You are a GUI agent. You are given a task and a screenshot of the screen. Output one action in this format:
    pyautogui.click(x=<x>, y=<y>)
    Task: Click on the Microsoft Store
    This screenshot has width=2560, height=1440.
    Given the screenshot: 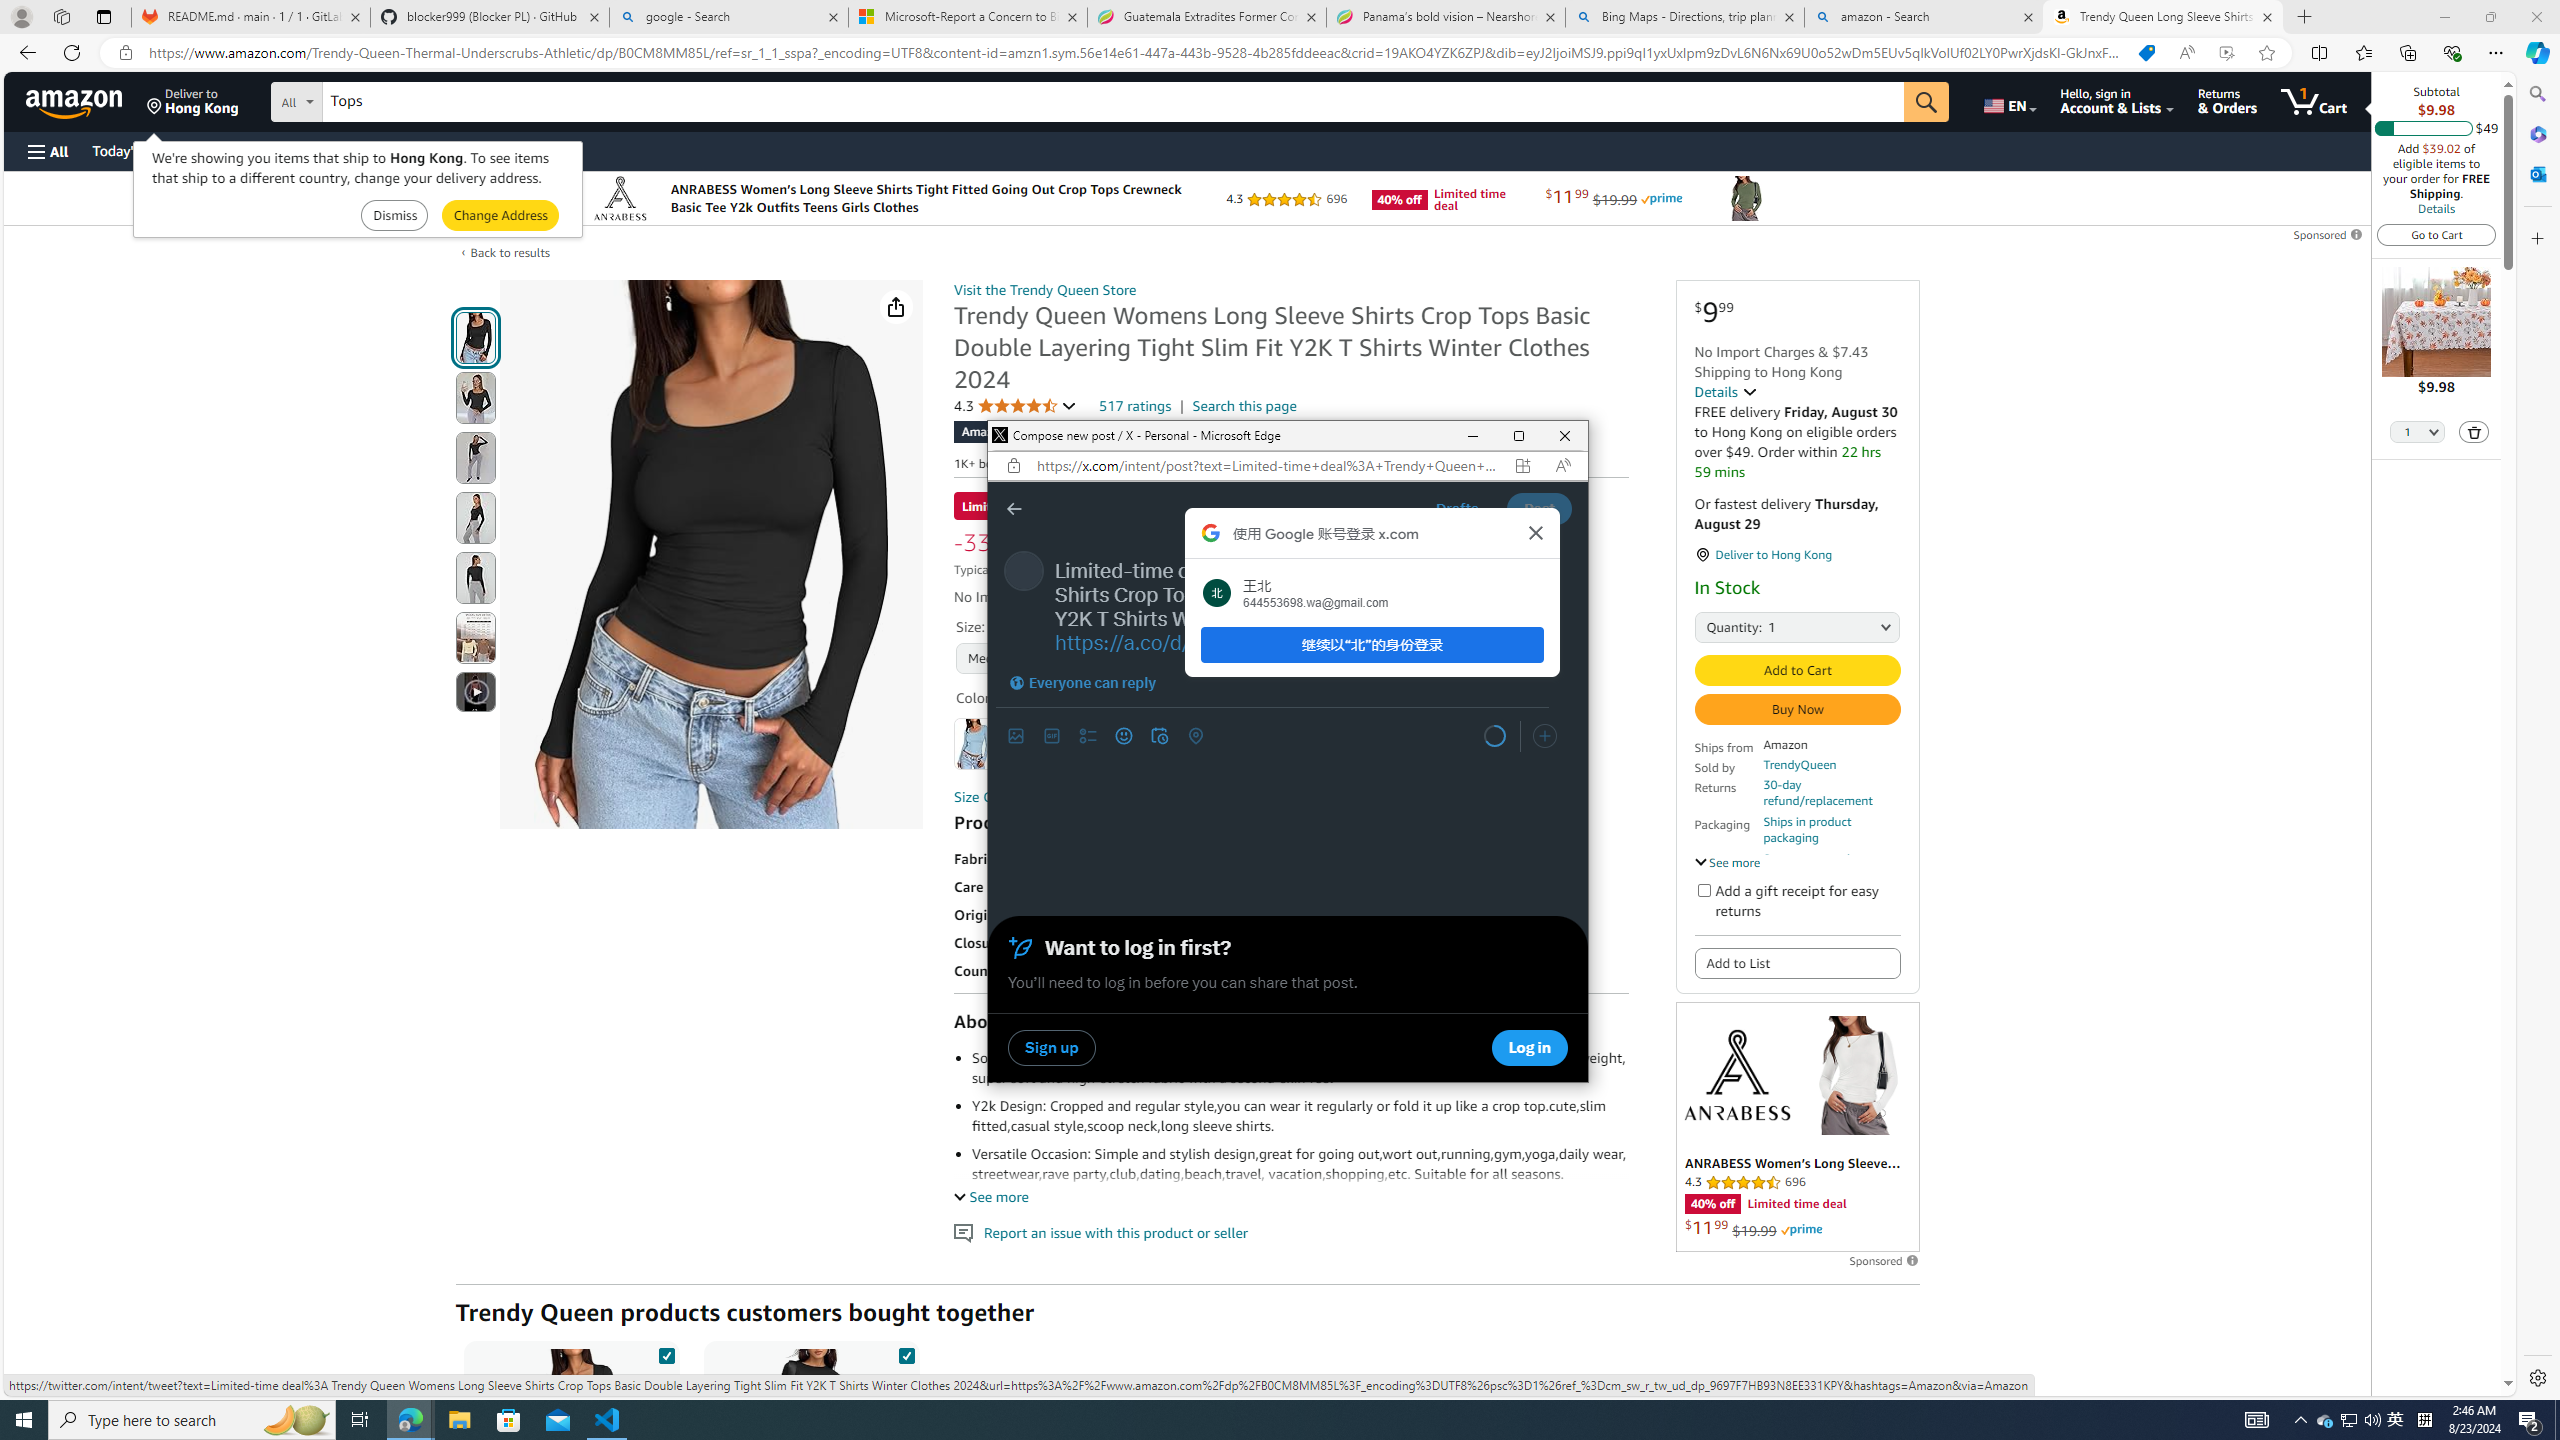 What is the action you would take?
    pyautogui.click(x=509, y=1420)
    